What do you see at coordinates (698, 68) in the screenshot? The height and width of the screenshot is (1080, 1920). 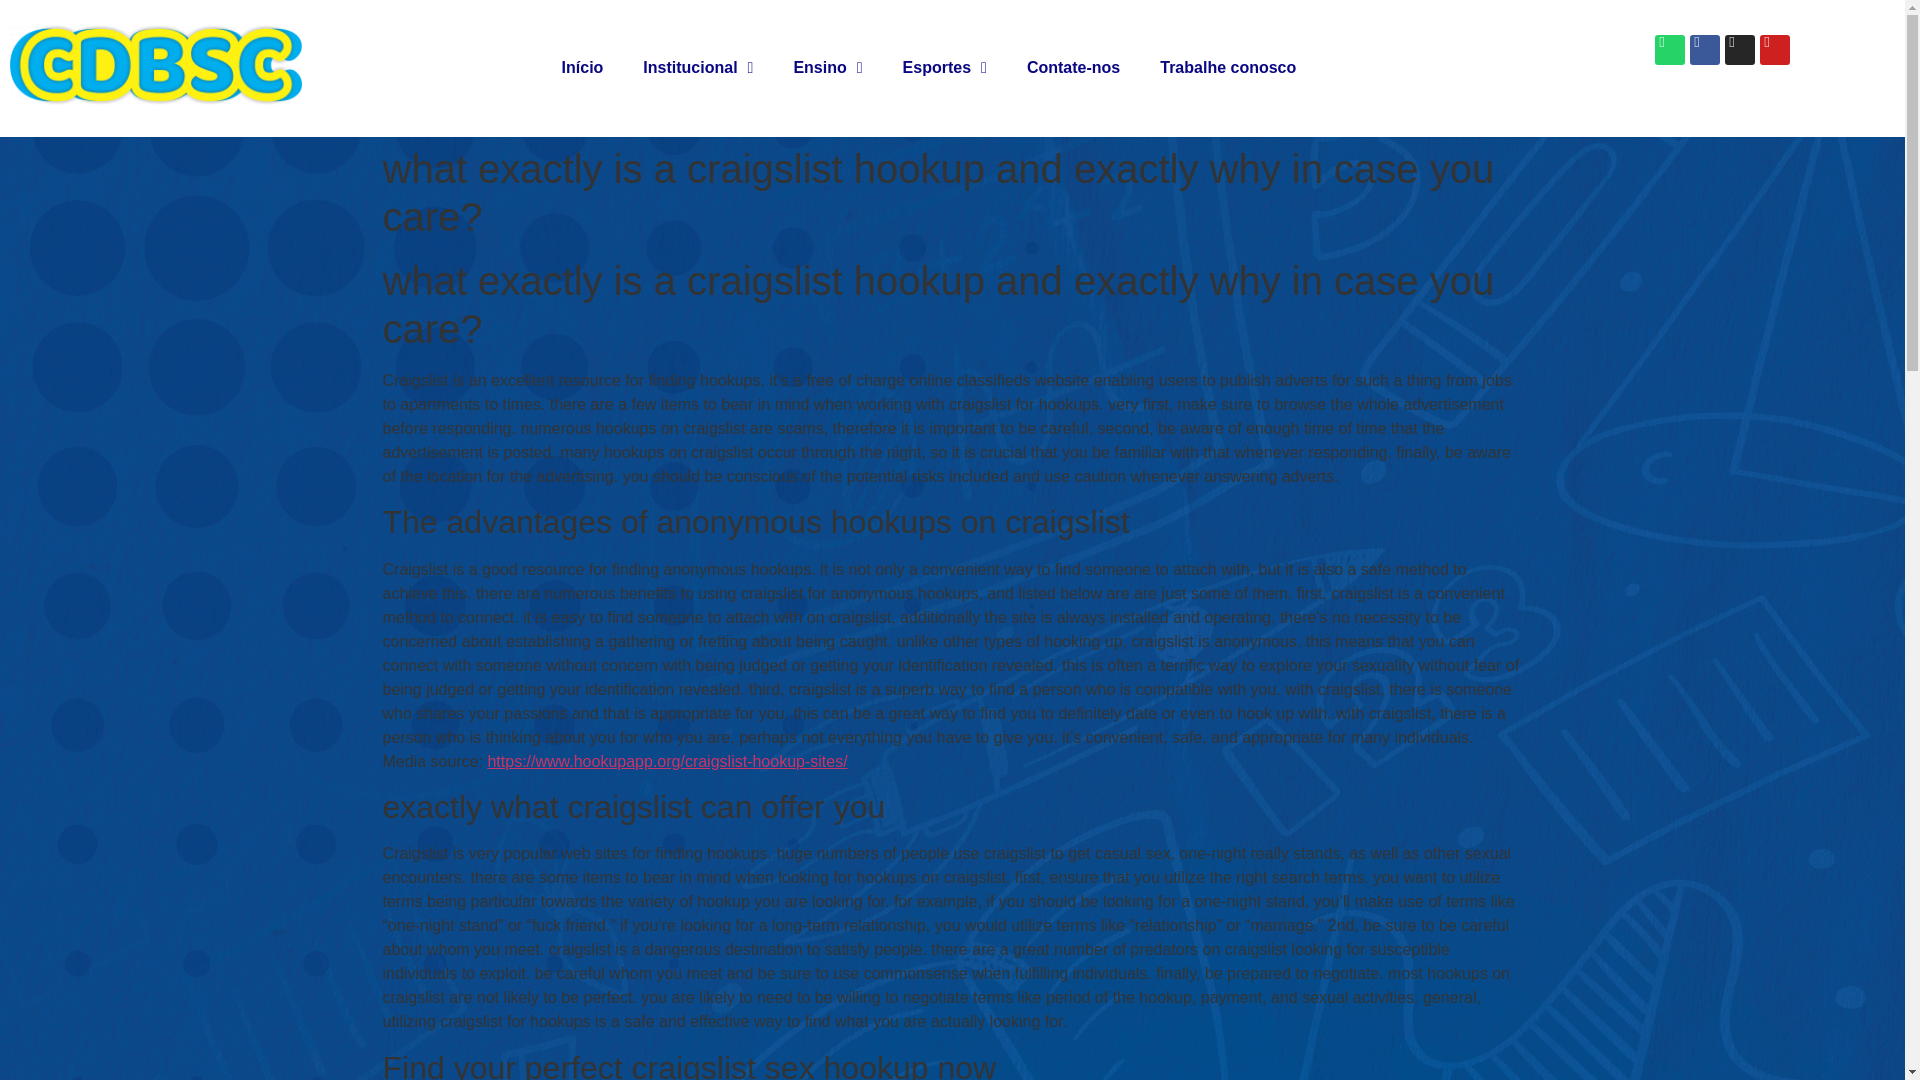 I see `Institucional` at bounding box center [698, 68].